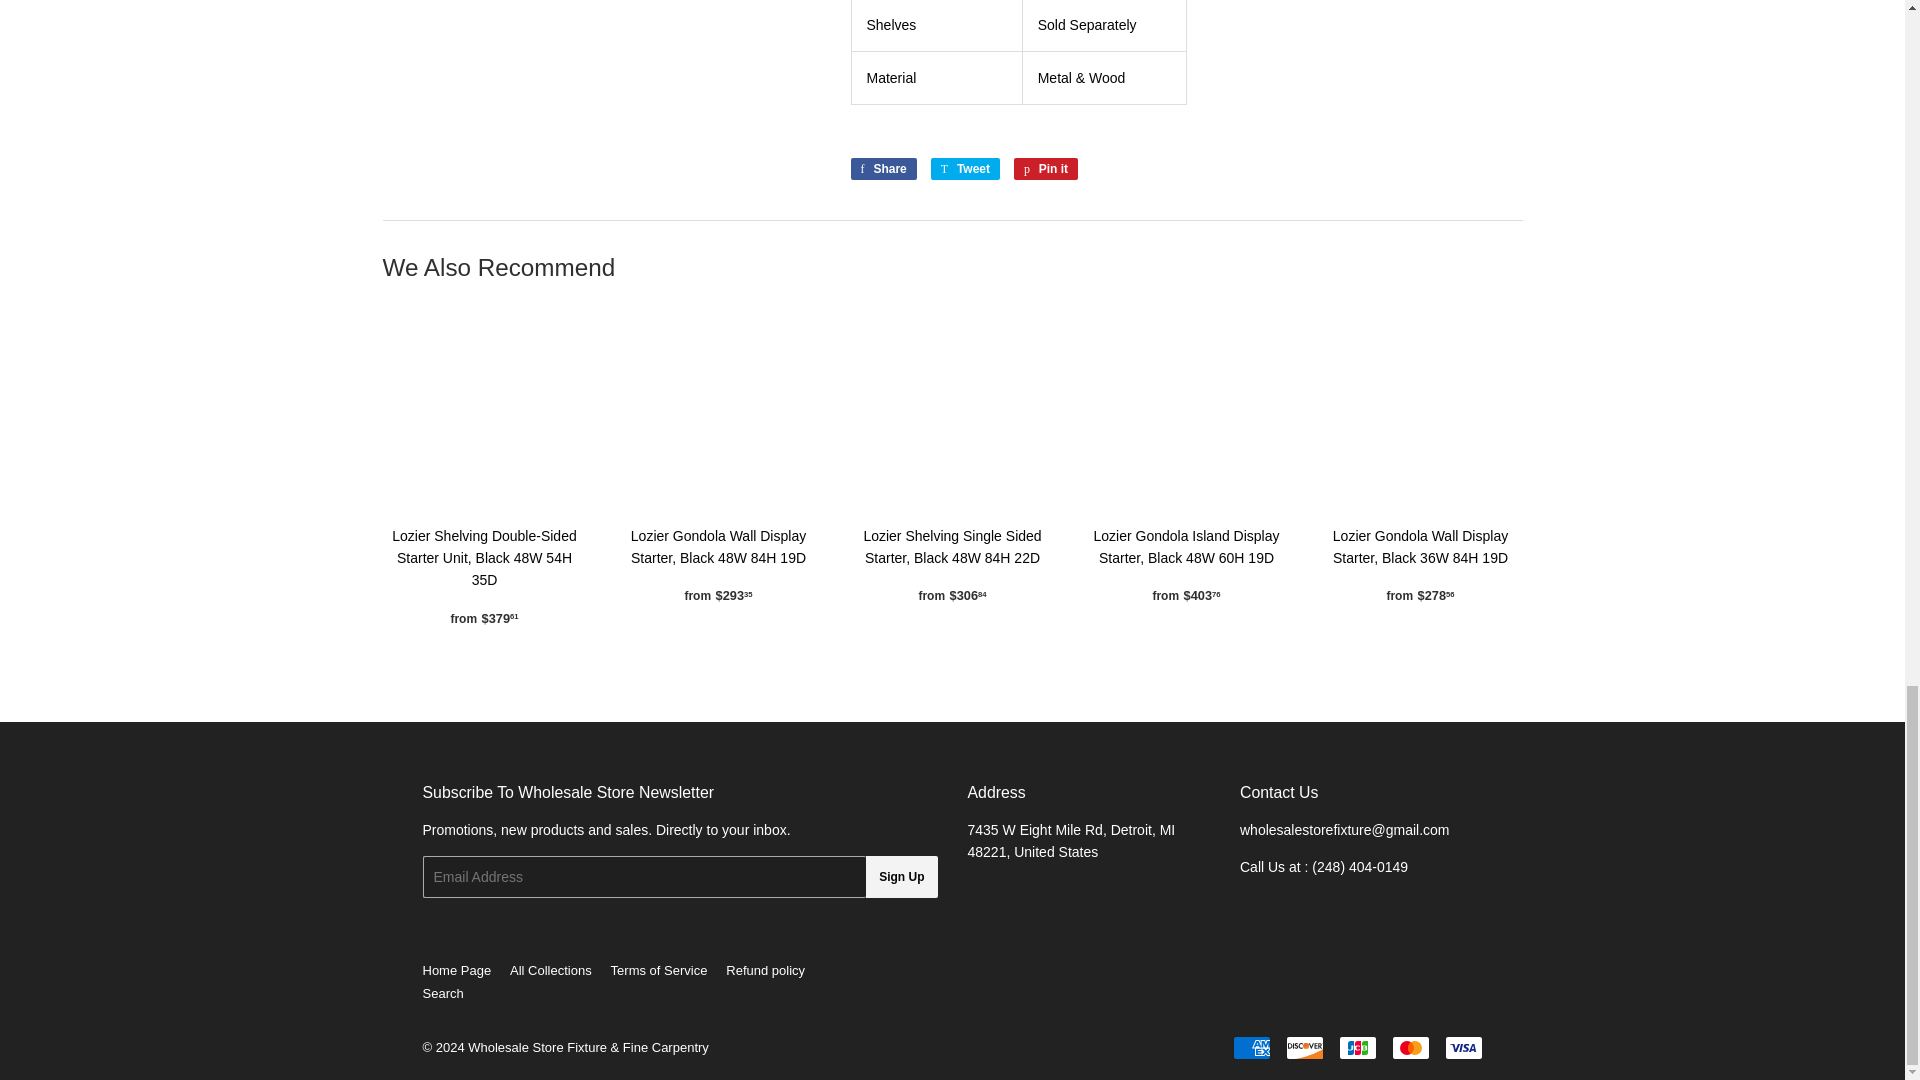 The height and width of the screenshot is (1080, 1920). I want to click on JCB, so click(882, 168).